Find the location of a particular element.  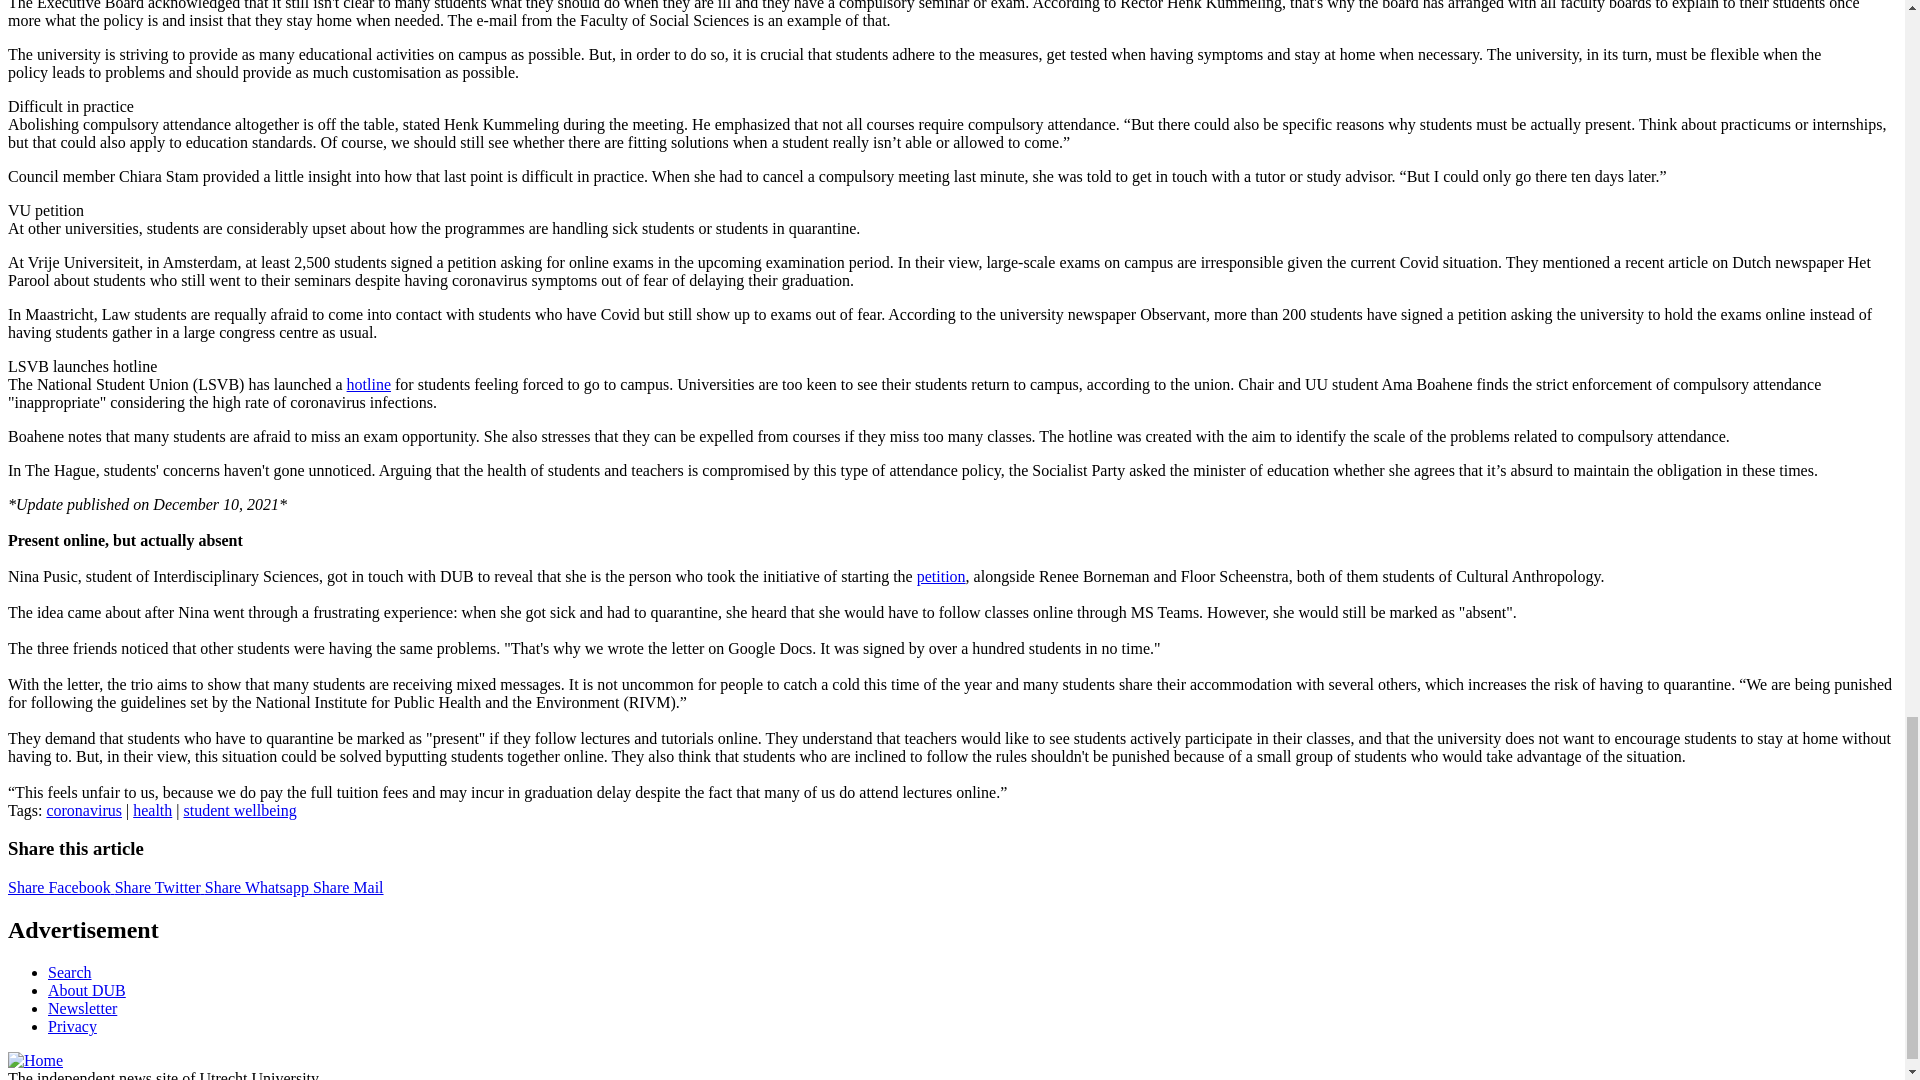

Share Mail is located at coordinates (348, 888).